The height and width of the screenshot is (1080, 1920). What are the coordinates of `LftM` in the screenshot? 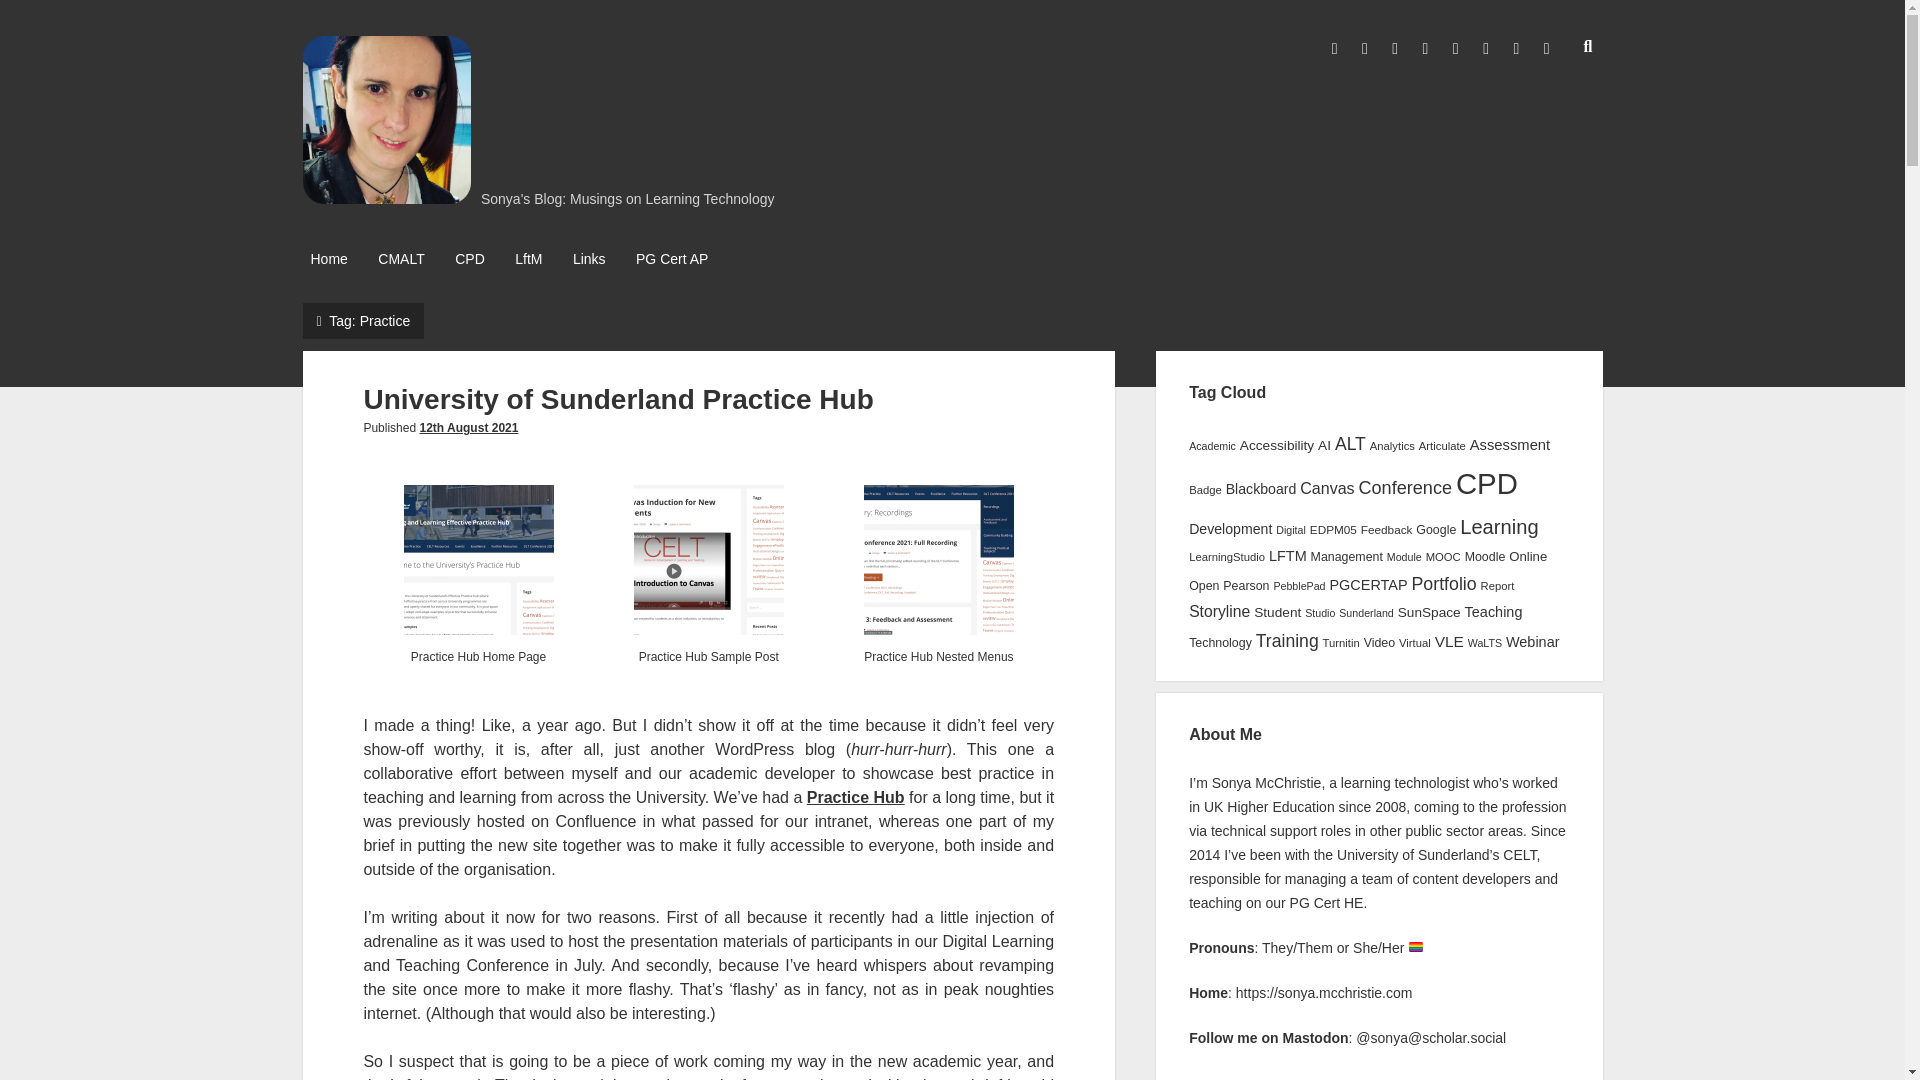 It's located at (528, 260).